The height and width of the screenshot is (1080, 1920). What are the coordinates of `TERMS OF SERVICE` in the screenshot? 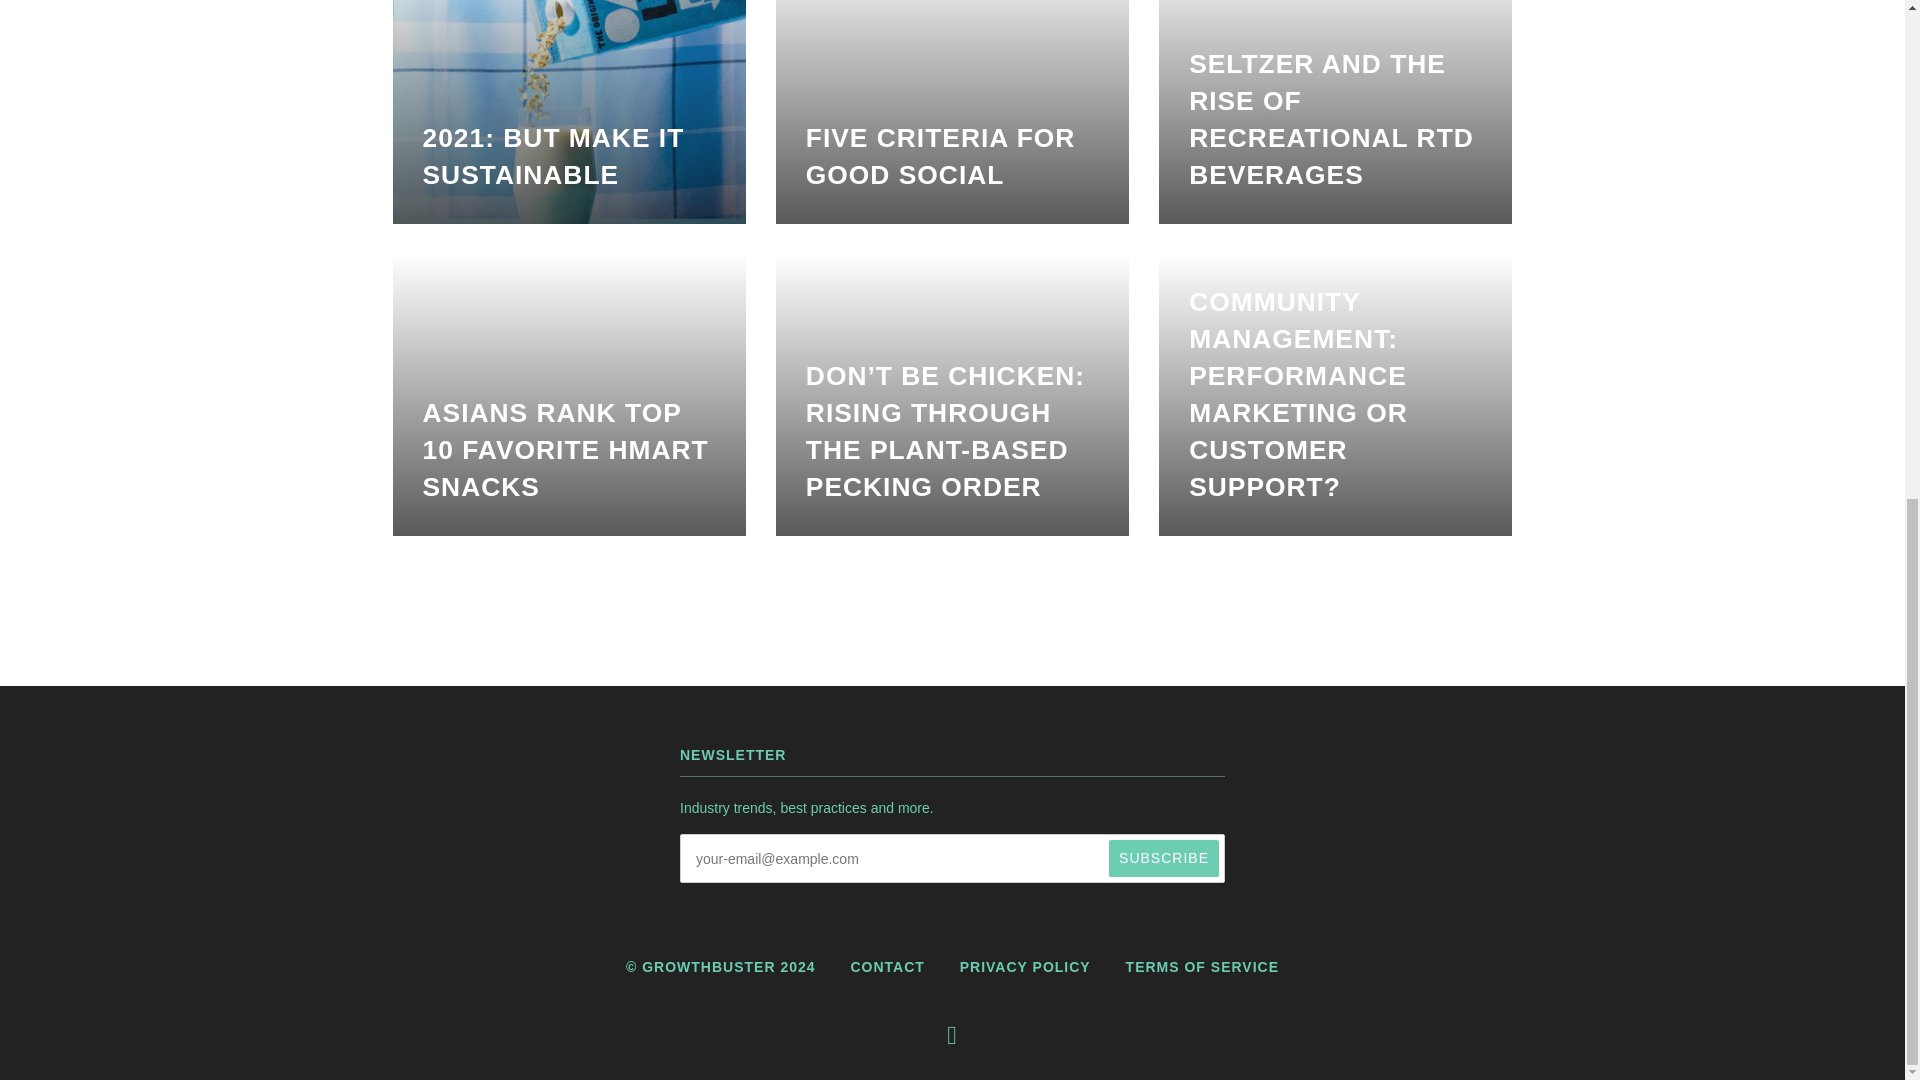 It's located at (1202, 967).